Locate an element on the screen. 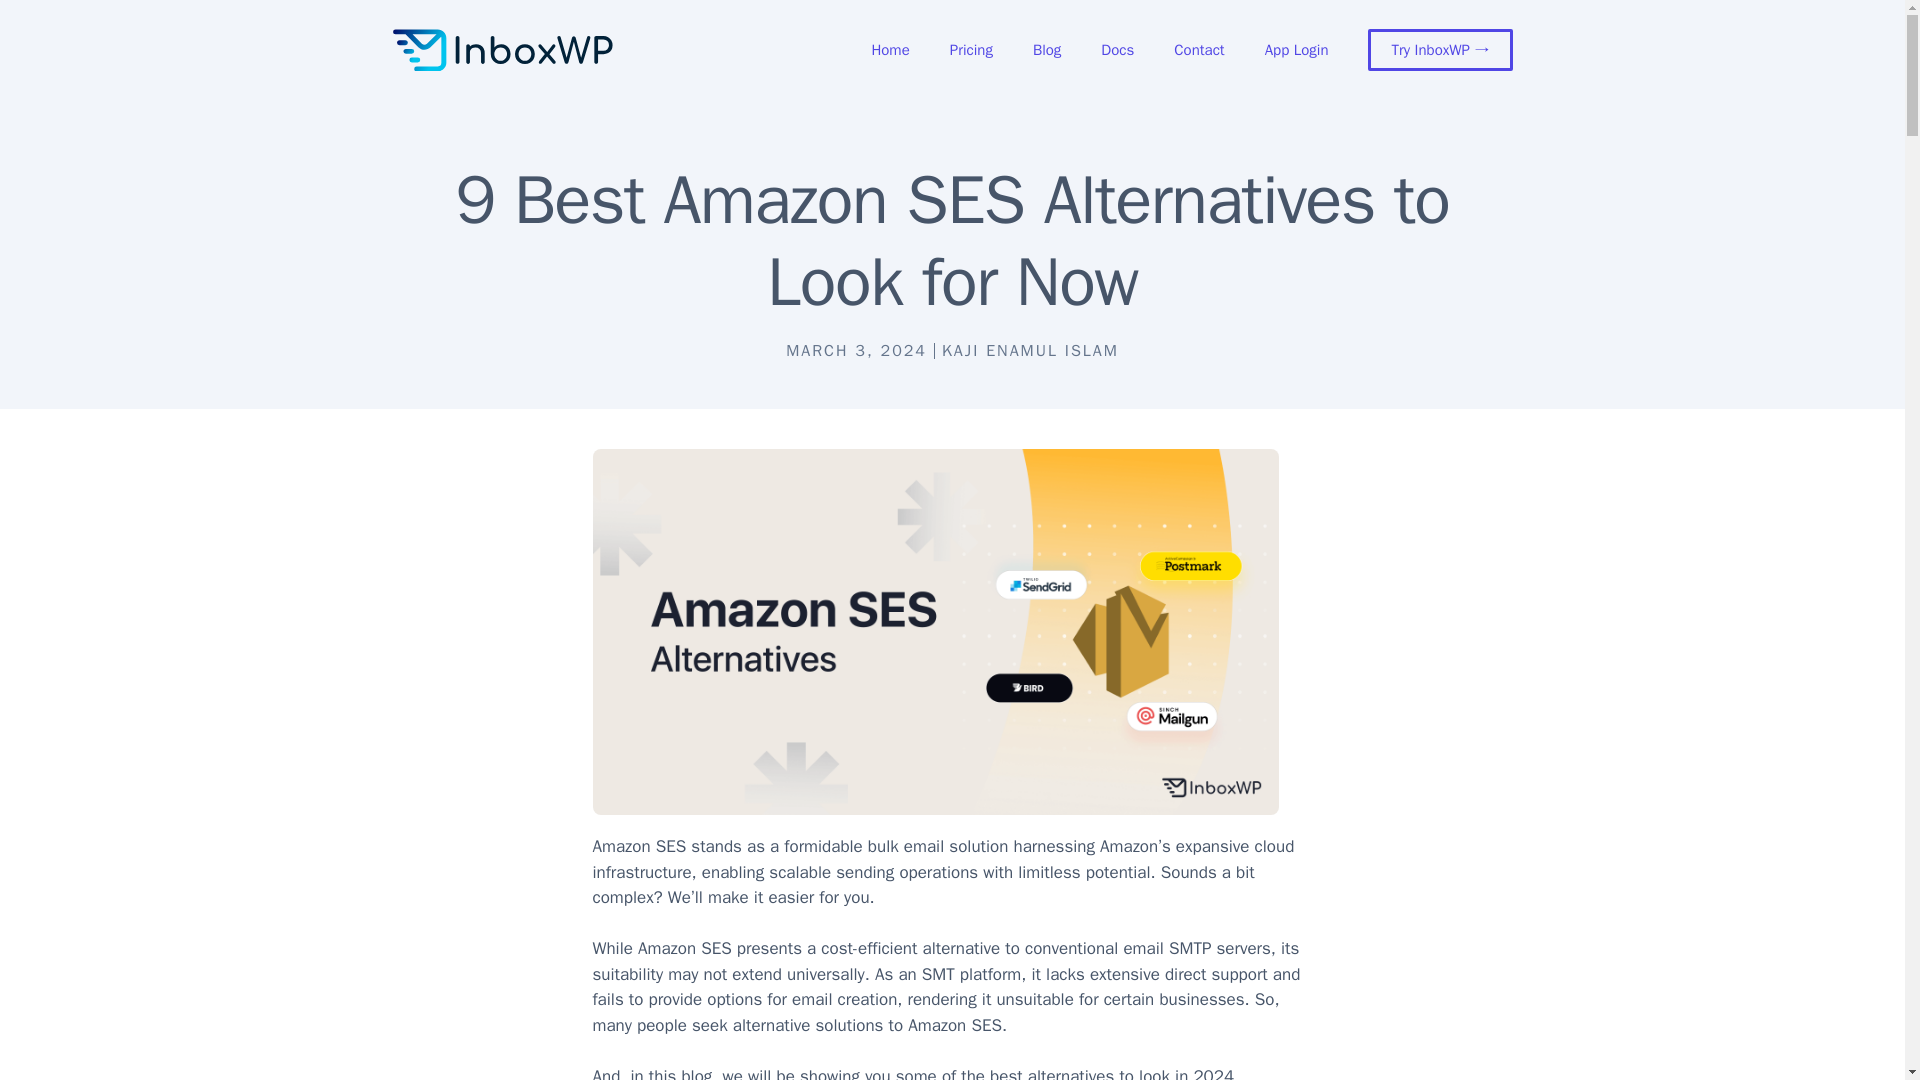 The width and height of the screenshot is (1920, 1080). App Login is located at coordinates (1296, 50).